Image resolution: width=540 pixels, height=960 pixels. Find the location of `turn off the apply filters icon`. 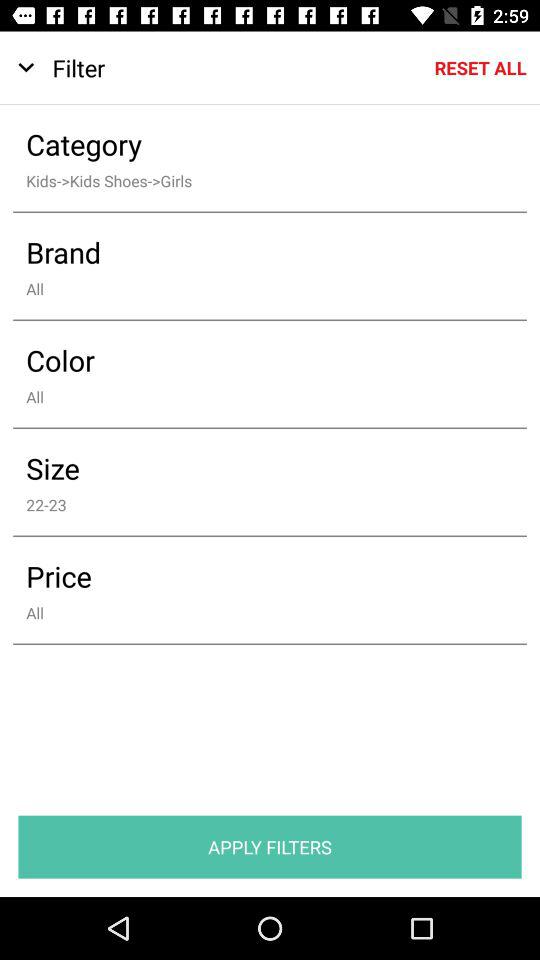

turn off the apply filters icon is located at coordinates (270, 846).